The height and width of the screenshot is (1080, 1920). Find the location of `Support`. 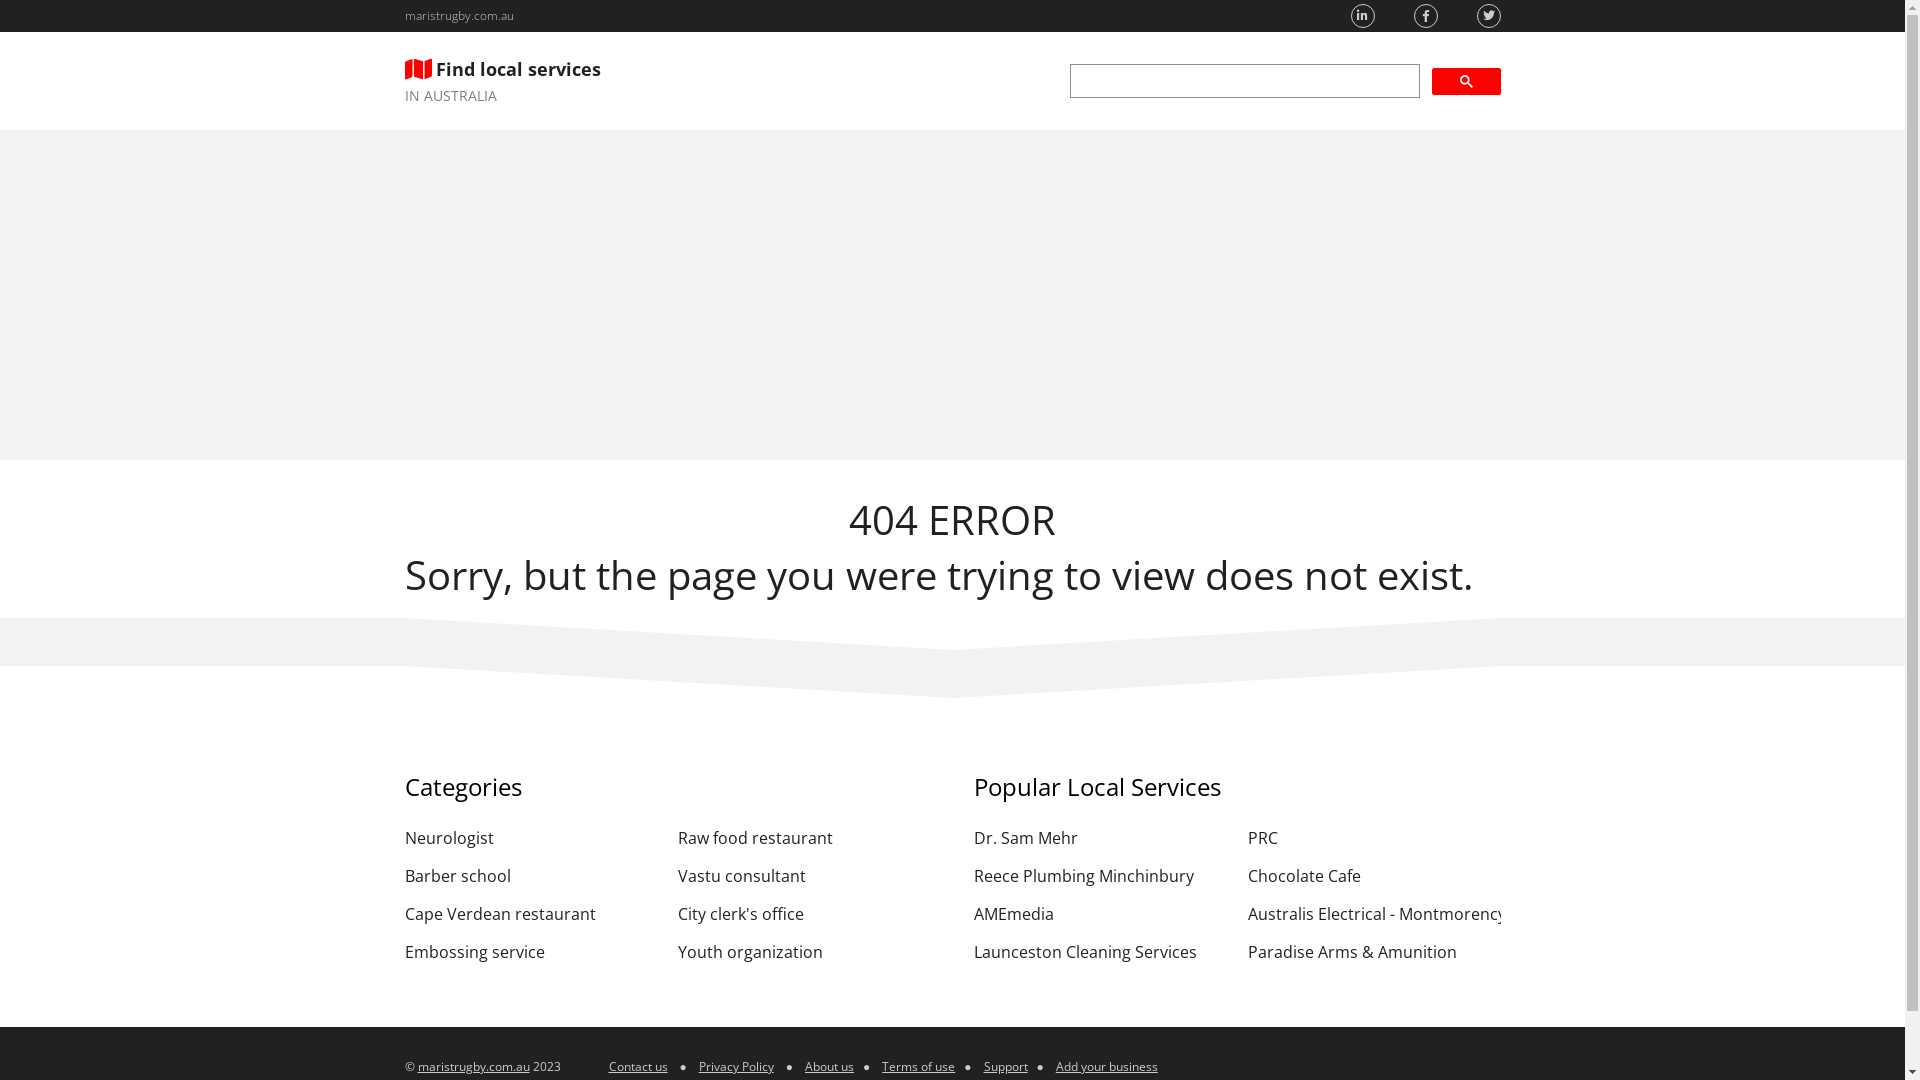

Support is located at coordinates (1006, 1066).